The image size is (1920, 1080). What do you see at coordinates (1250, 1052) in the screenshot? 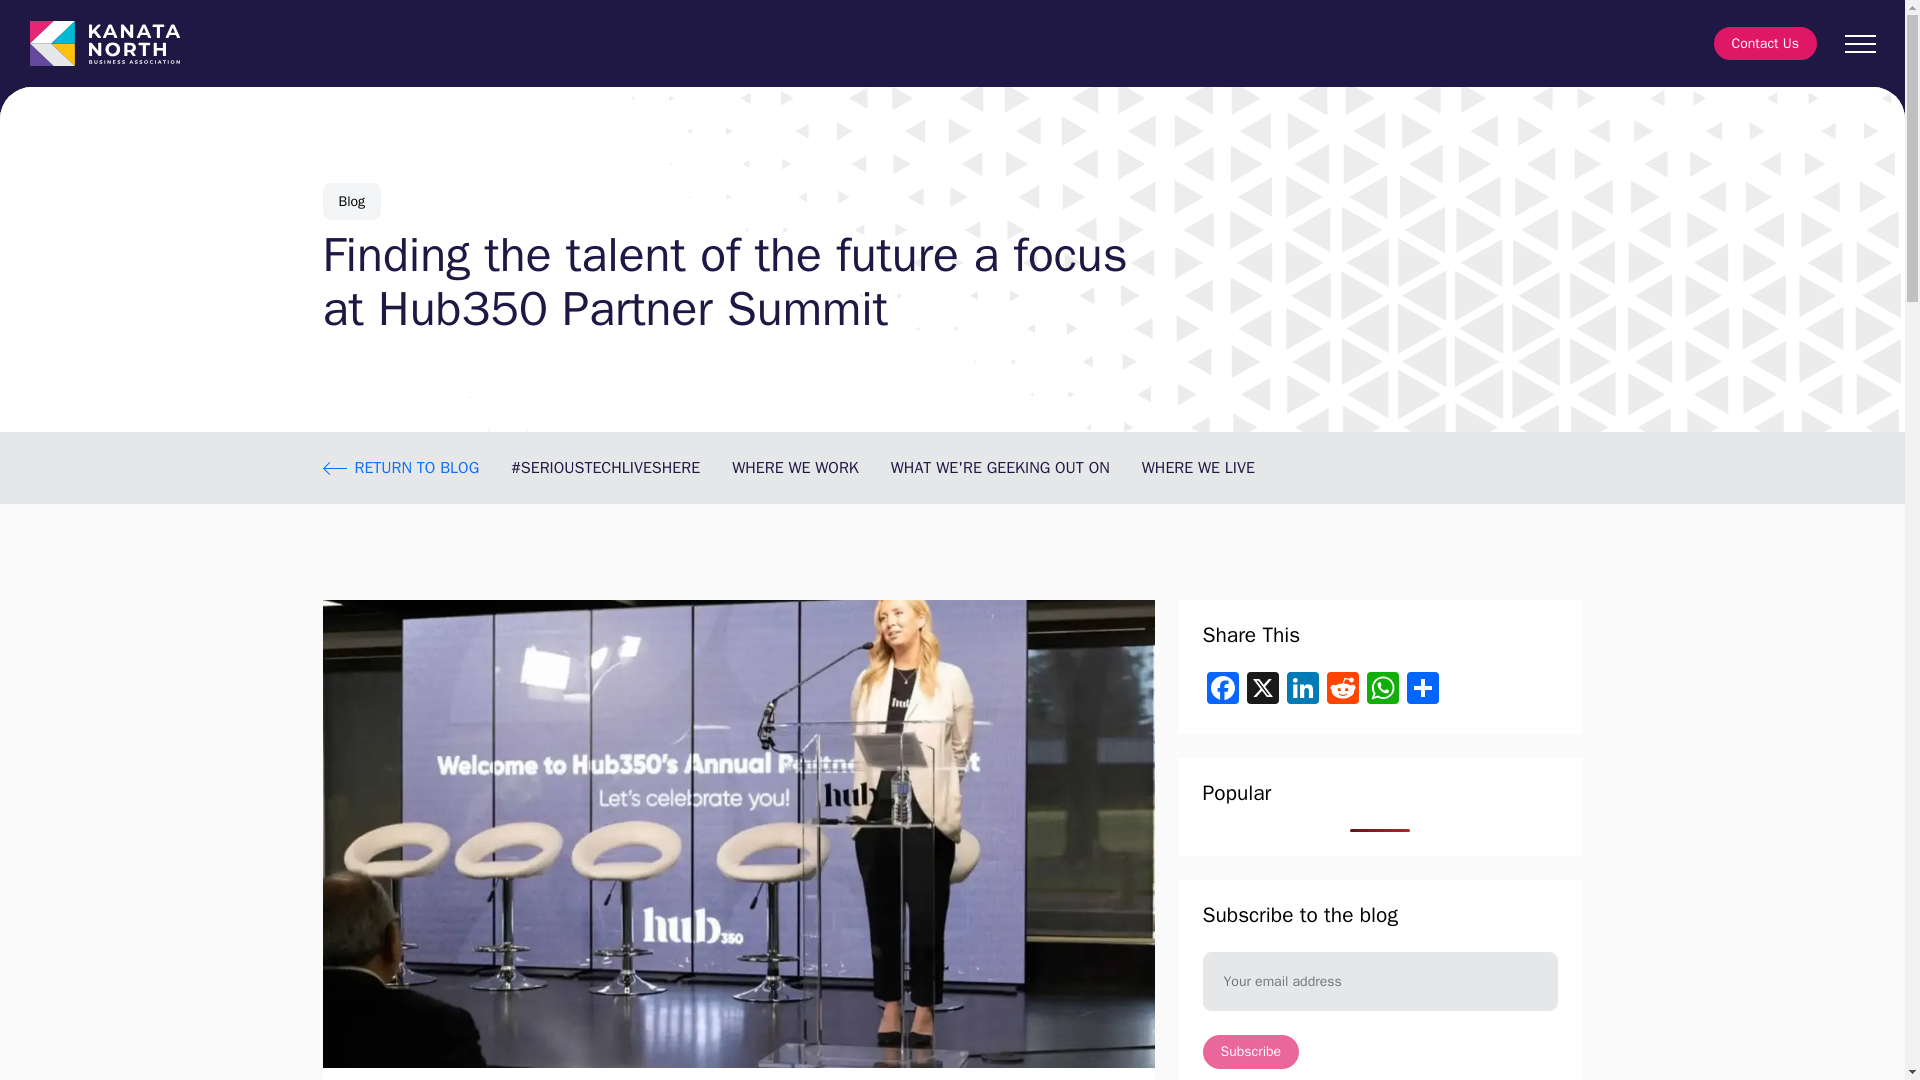
I see `Subscribe` at bounding box center [1250, 1052].